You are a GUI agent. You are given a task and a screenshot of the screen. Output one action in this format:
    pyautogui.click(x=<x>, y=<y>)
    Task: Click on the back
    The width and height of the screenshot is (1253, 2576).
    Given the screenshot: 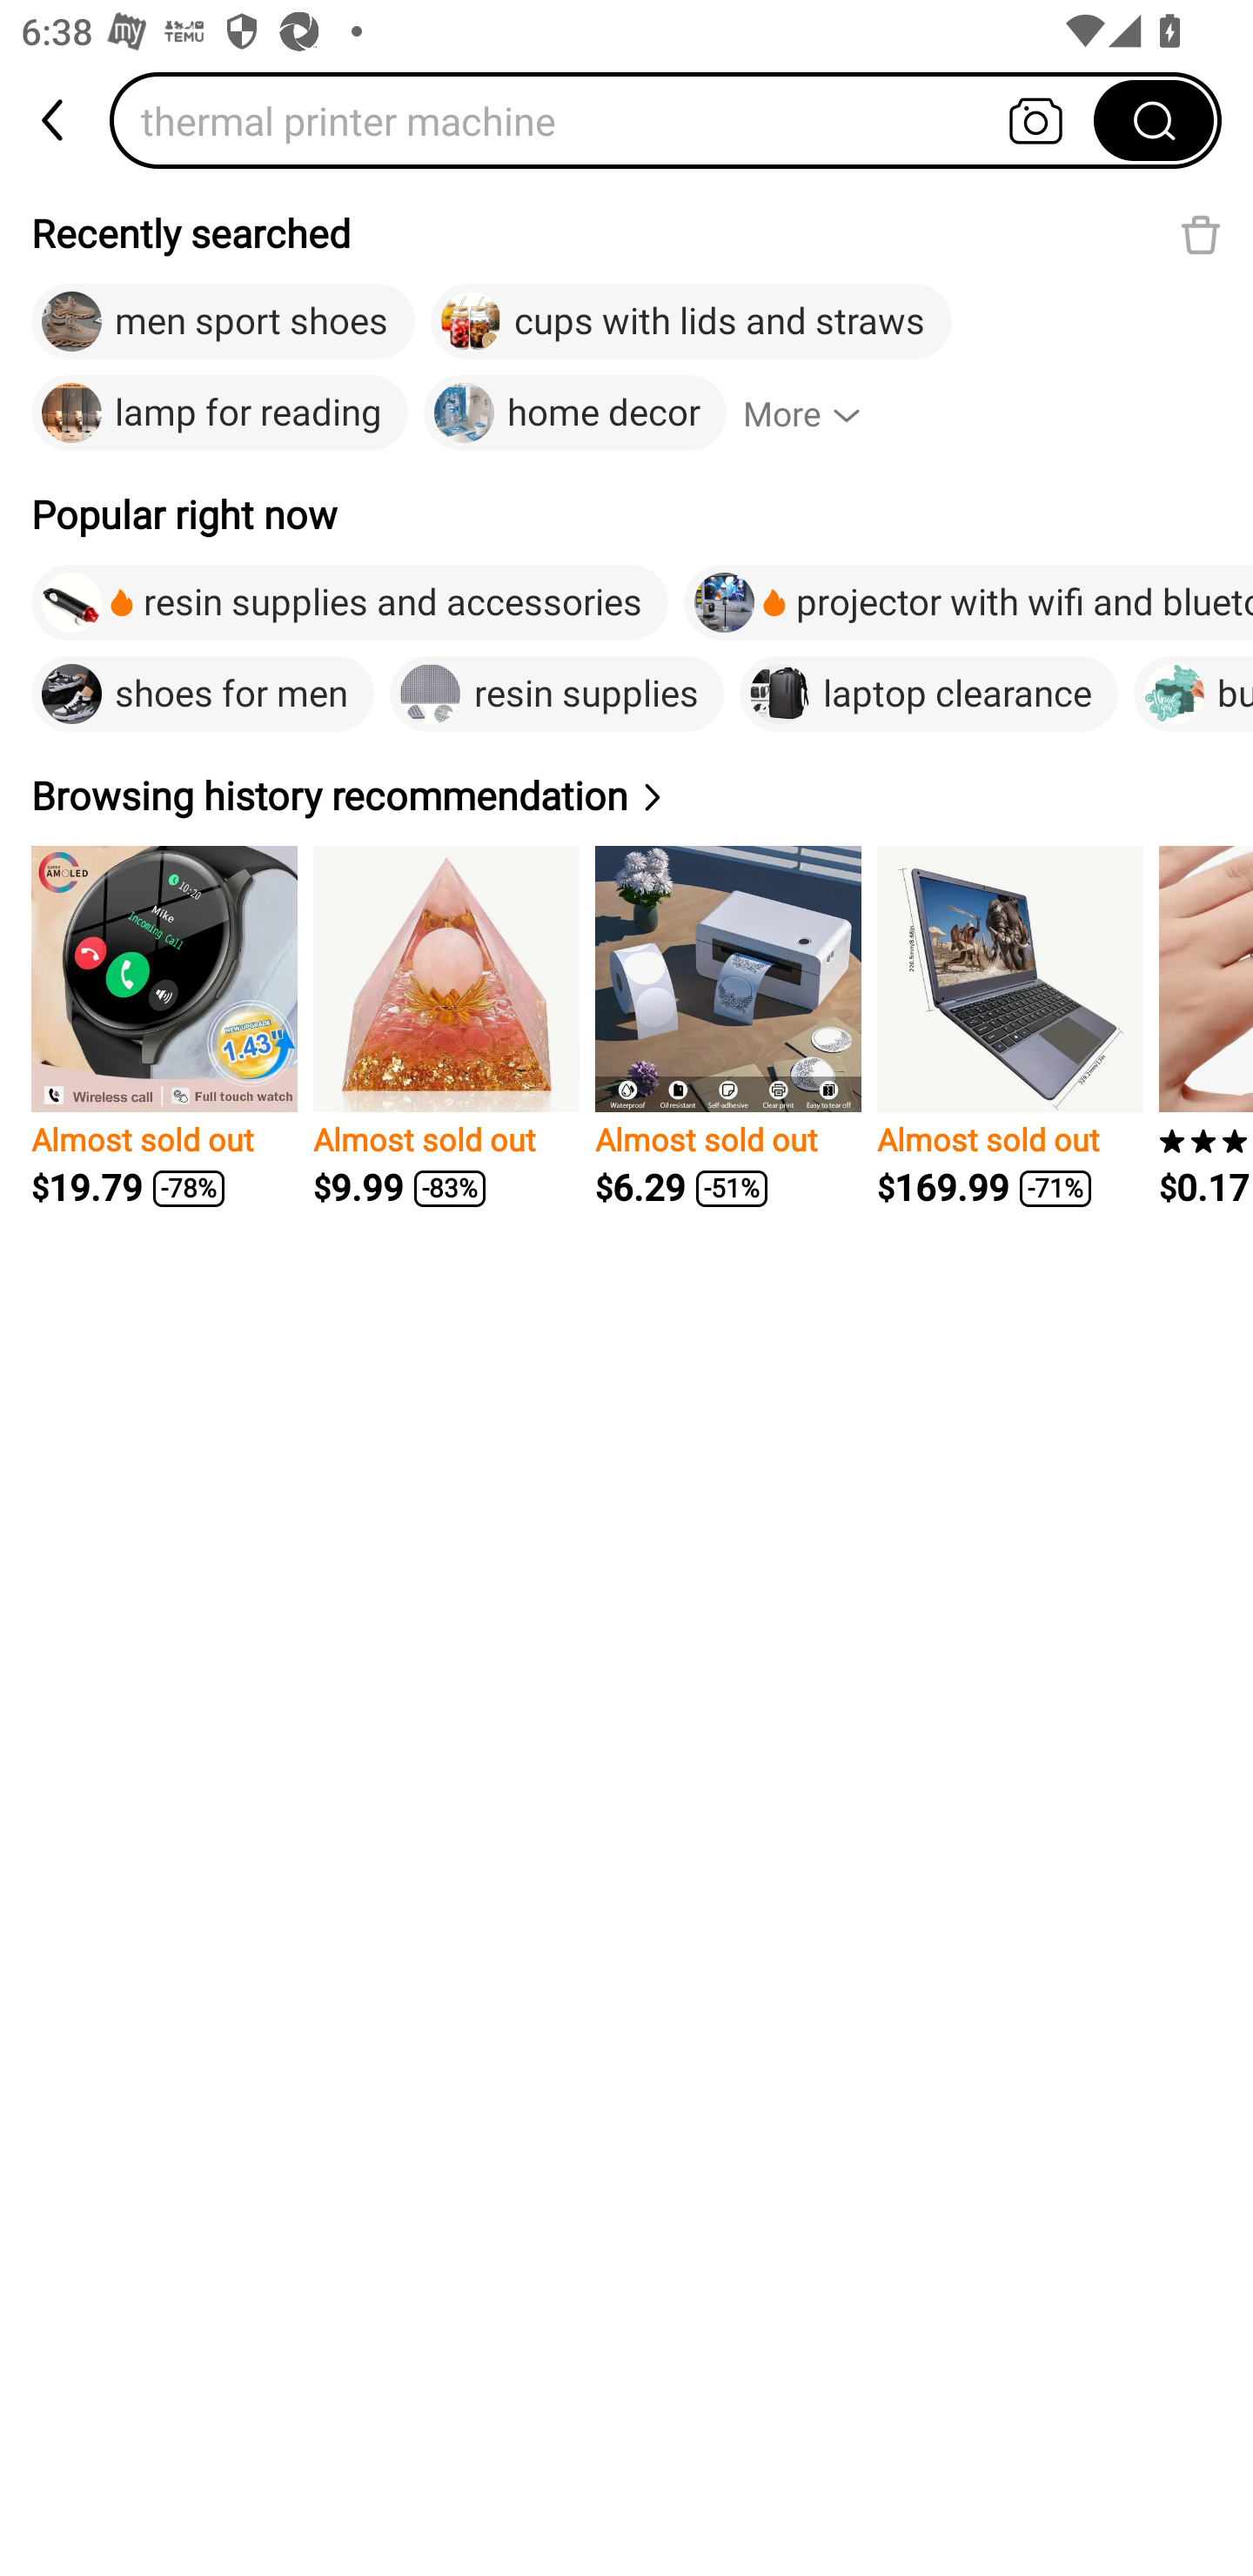 What is the action you would take?
    pyautogui.click(x=55, y=120)
    